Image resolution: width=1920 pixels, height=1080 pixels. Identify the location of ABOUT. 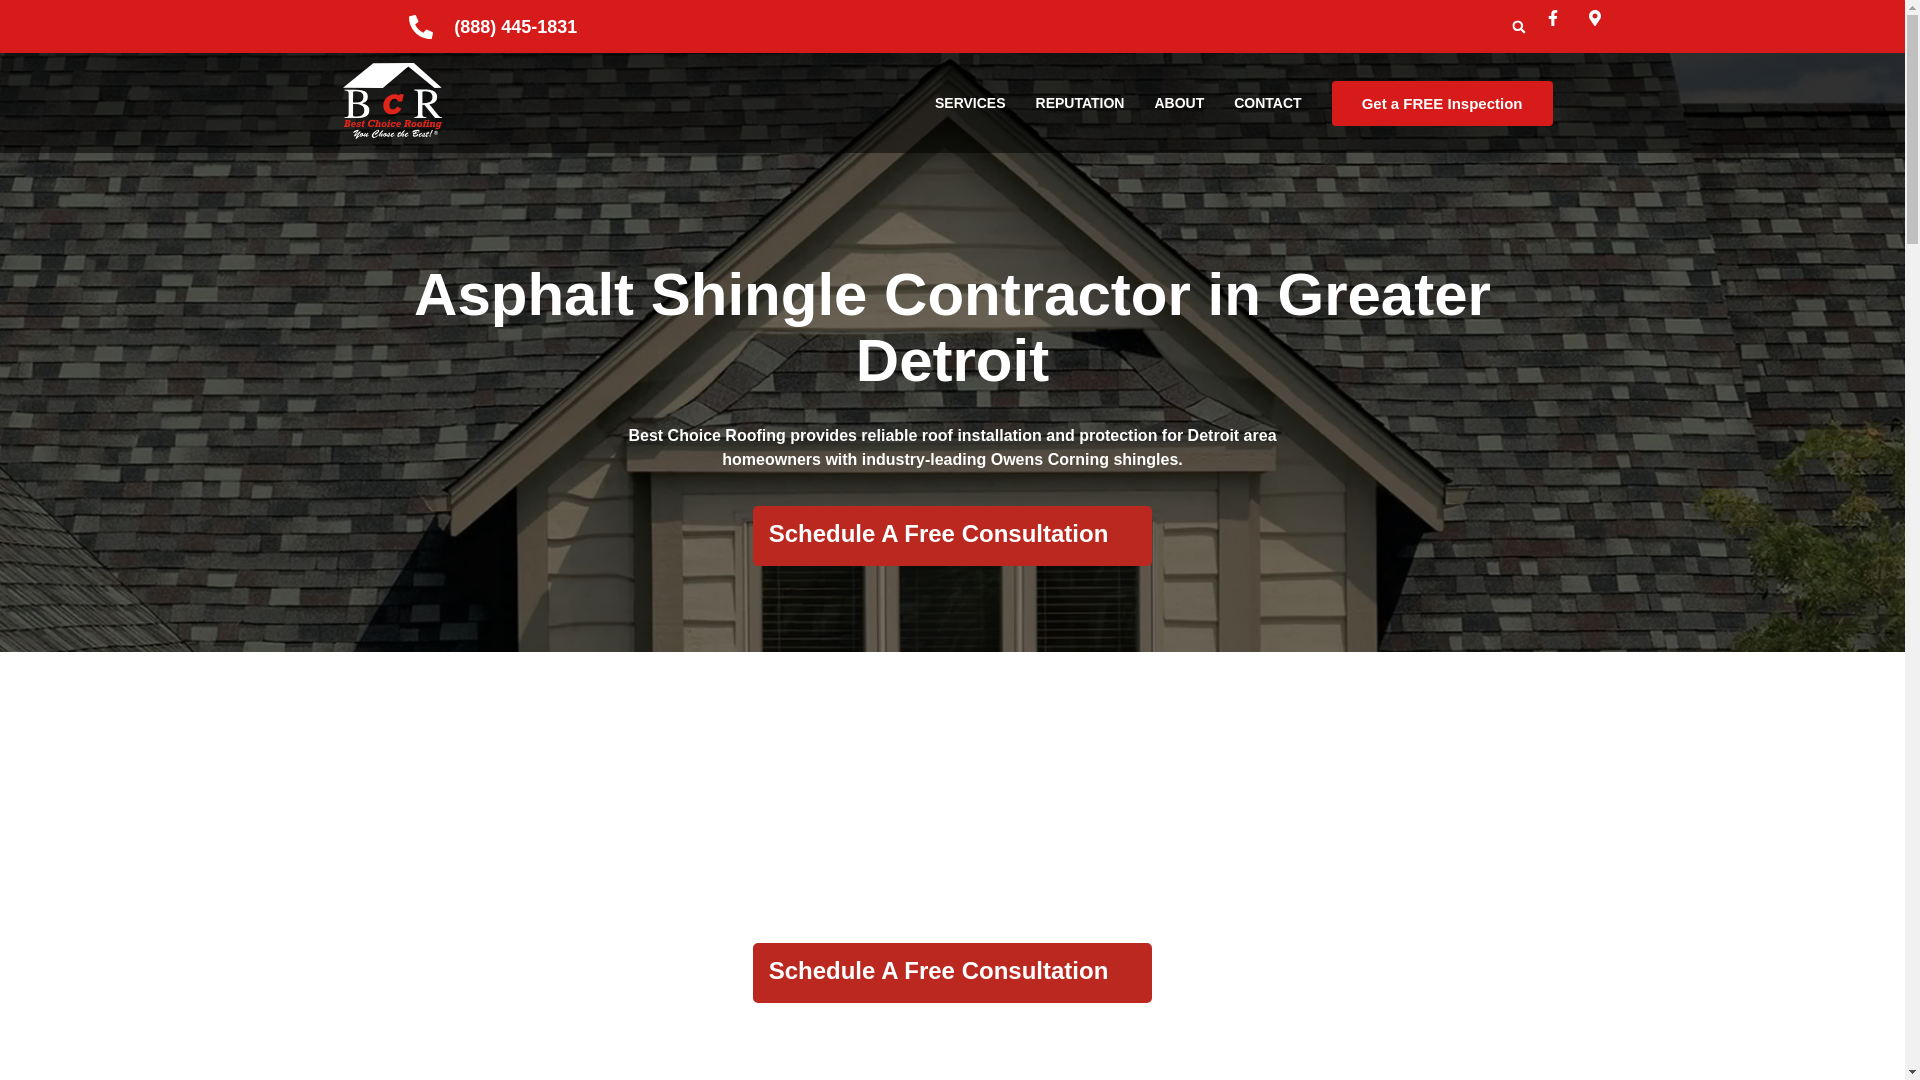
(1178, 102).